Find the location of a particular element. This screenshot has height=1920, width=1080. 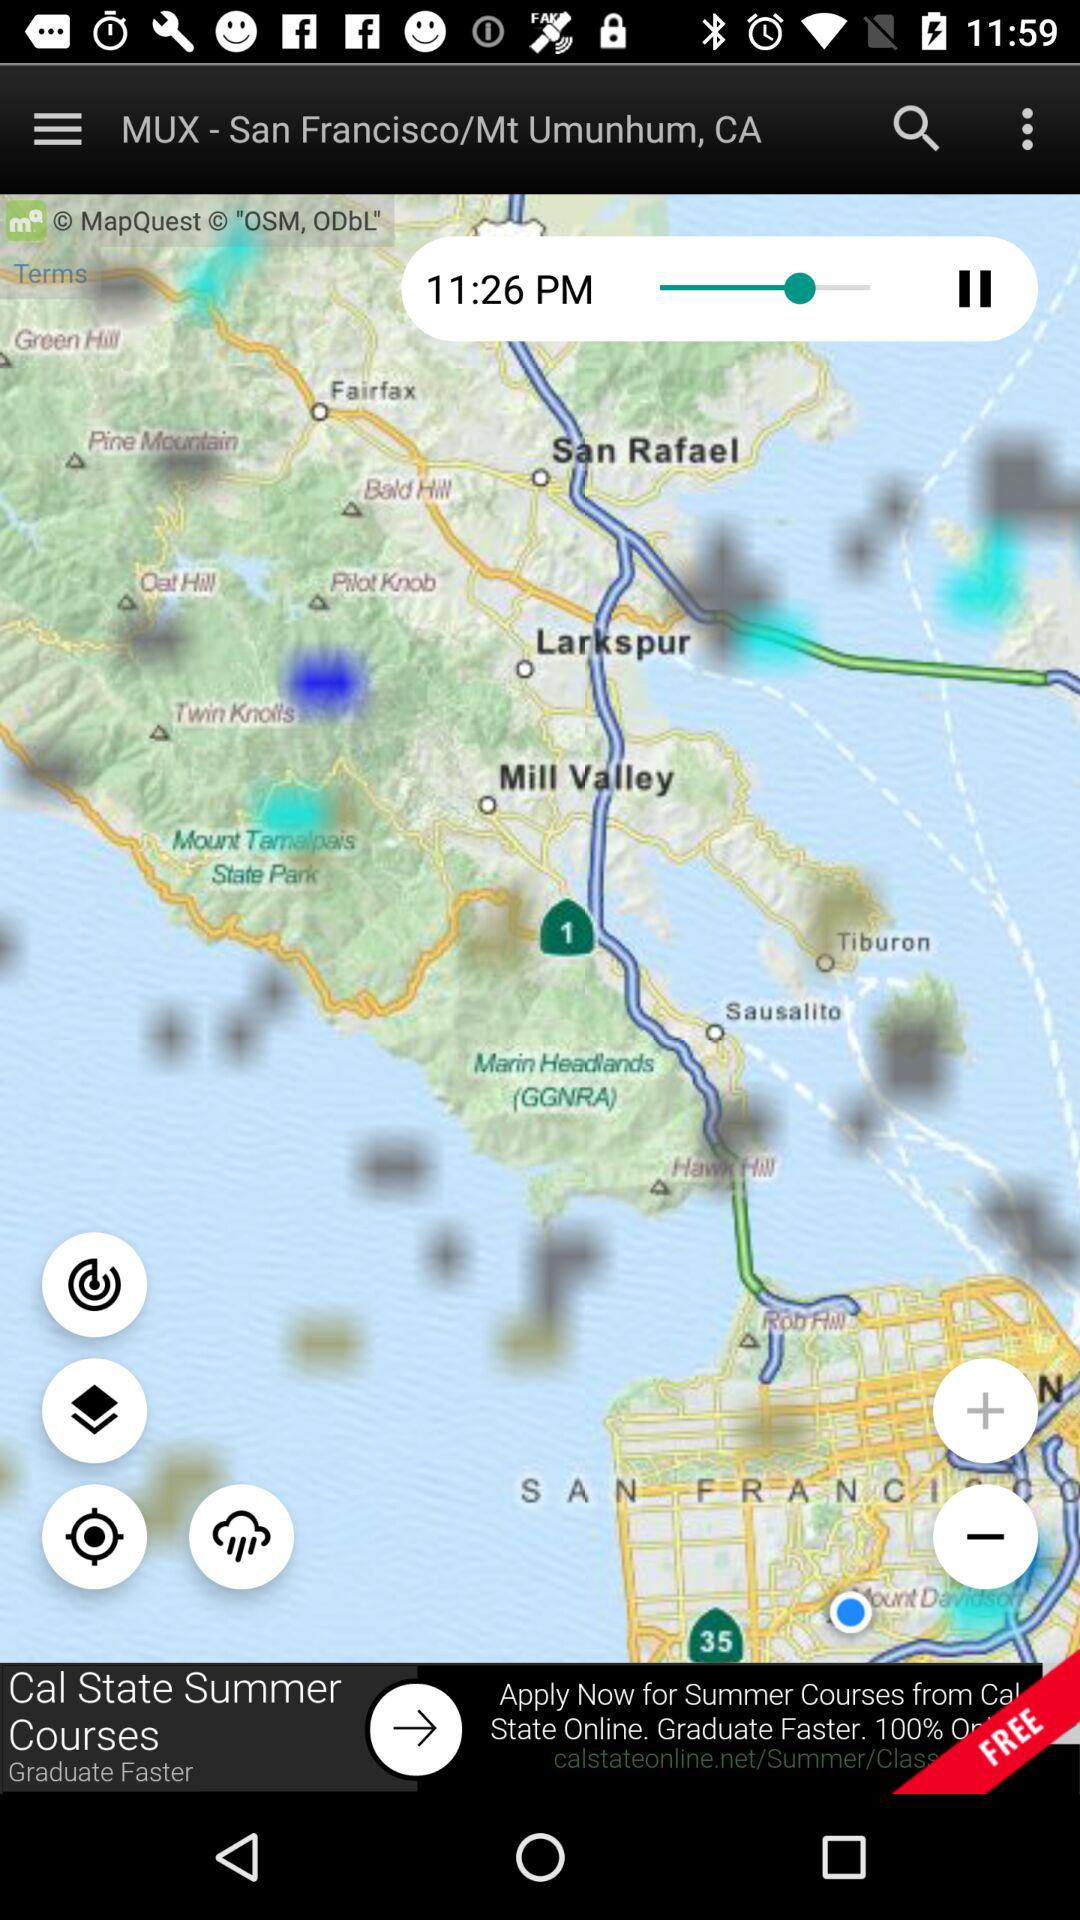

go to add option is located at coordinates (986, 1410).